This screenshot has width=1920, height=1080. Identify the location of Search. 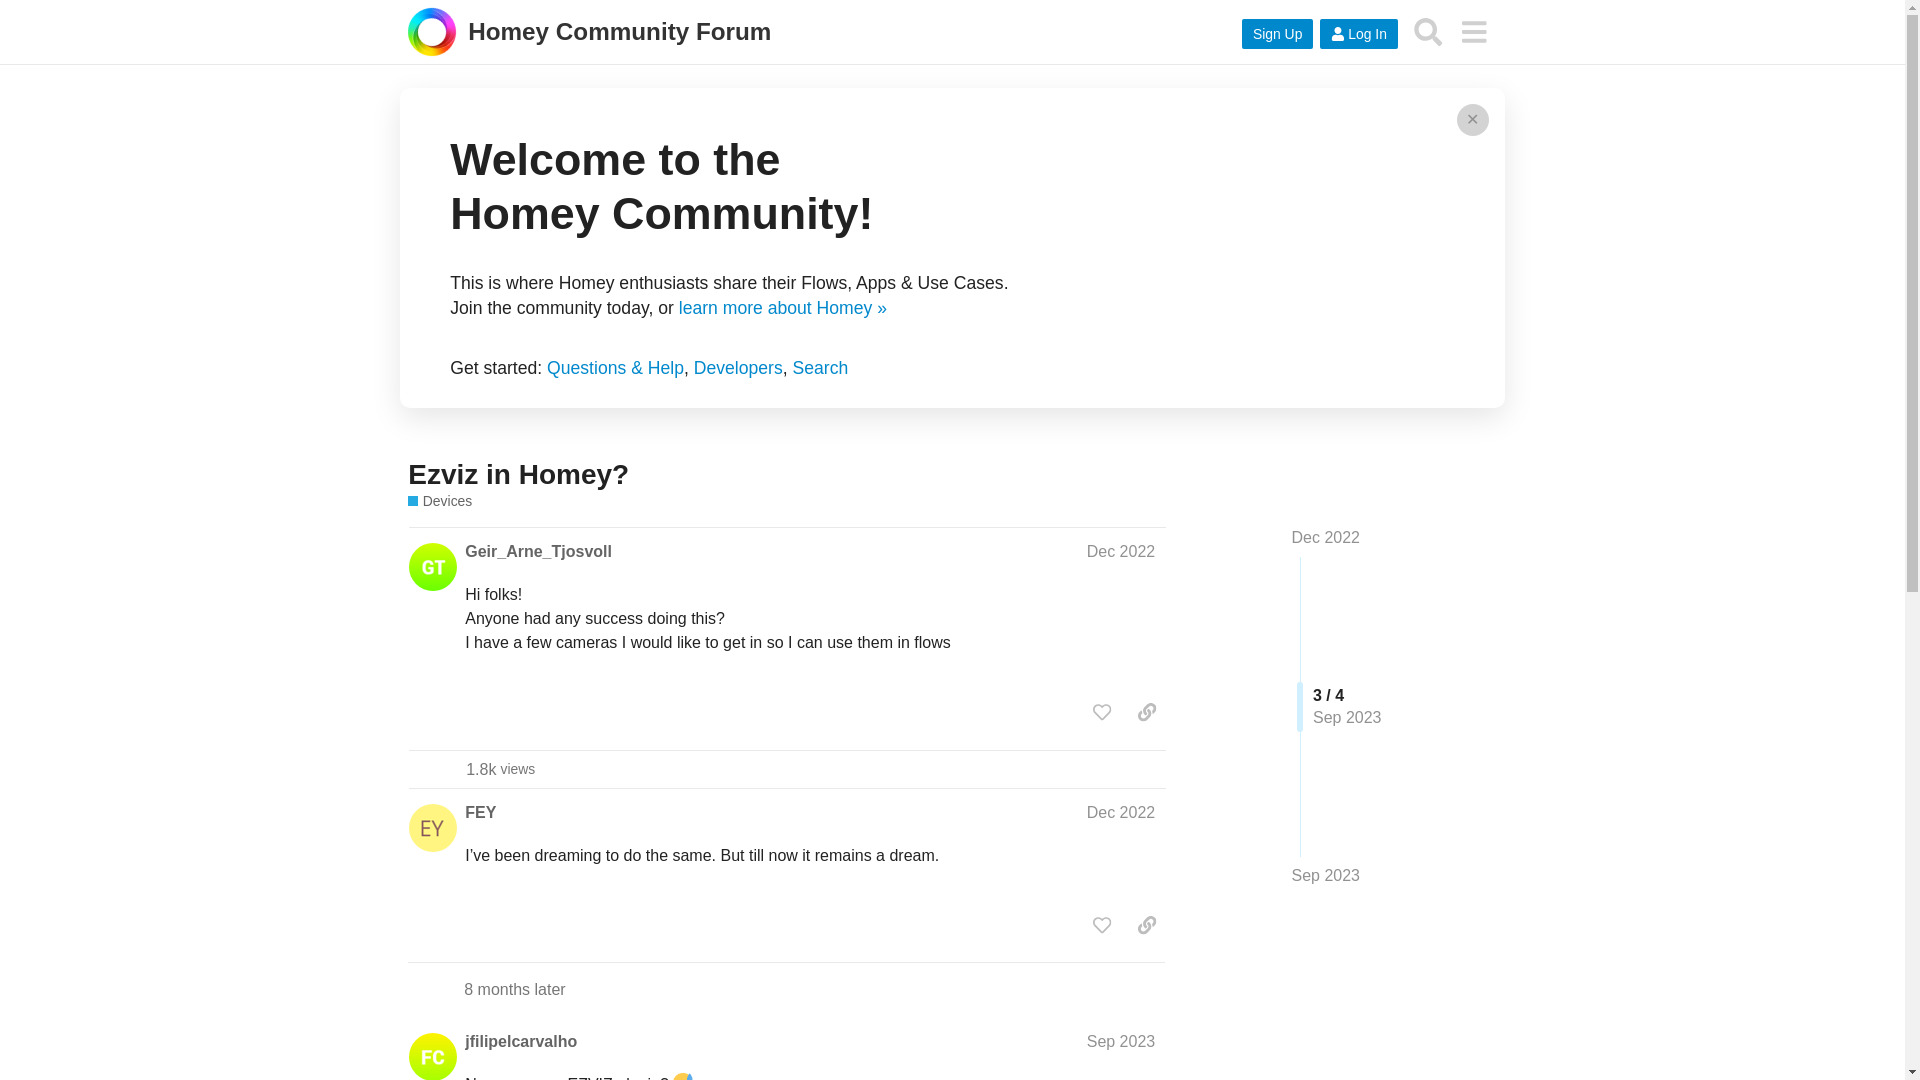
(820, 368).